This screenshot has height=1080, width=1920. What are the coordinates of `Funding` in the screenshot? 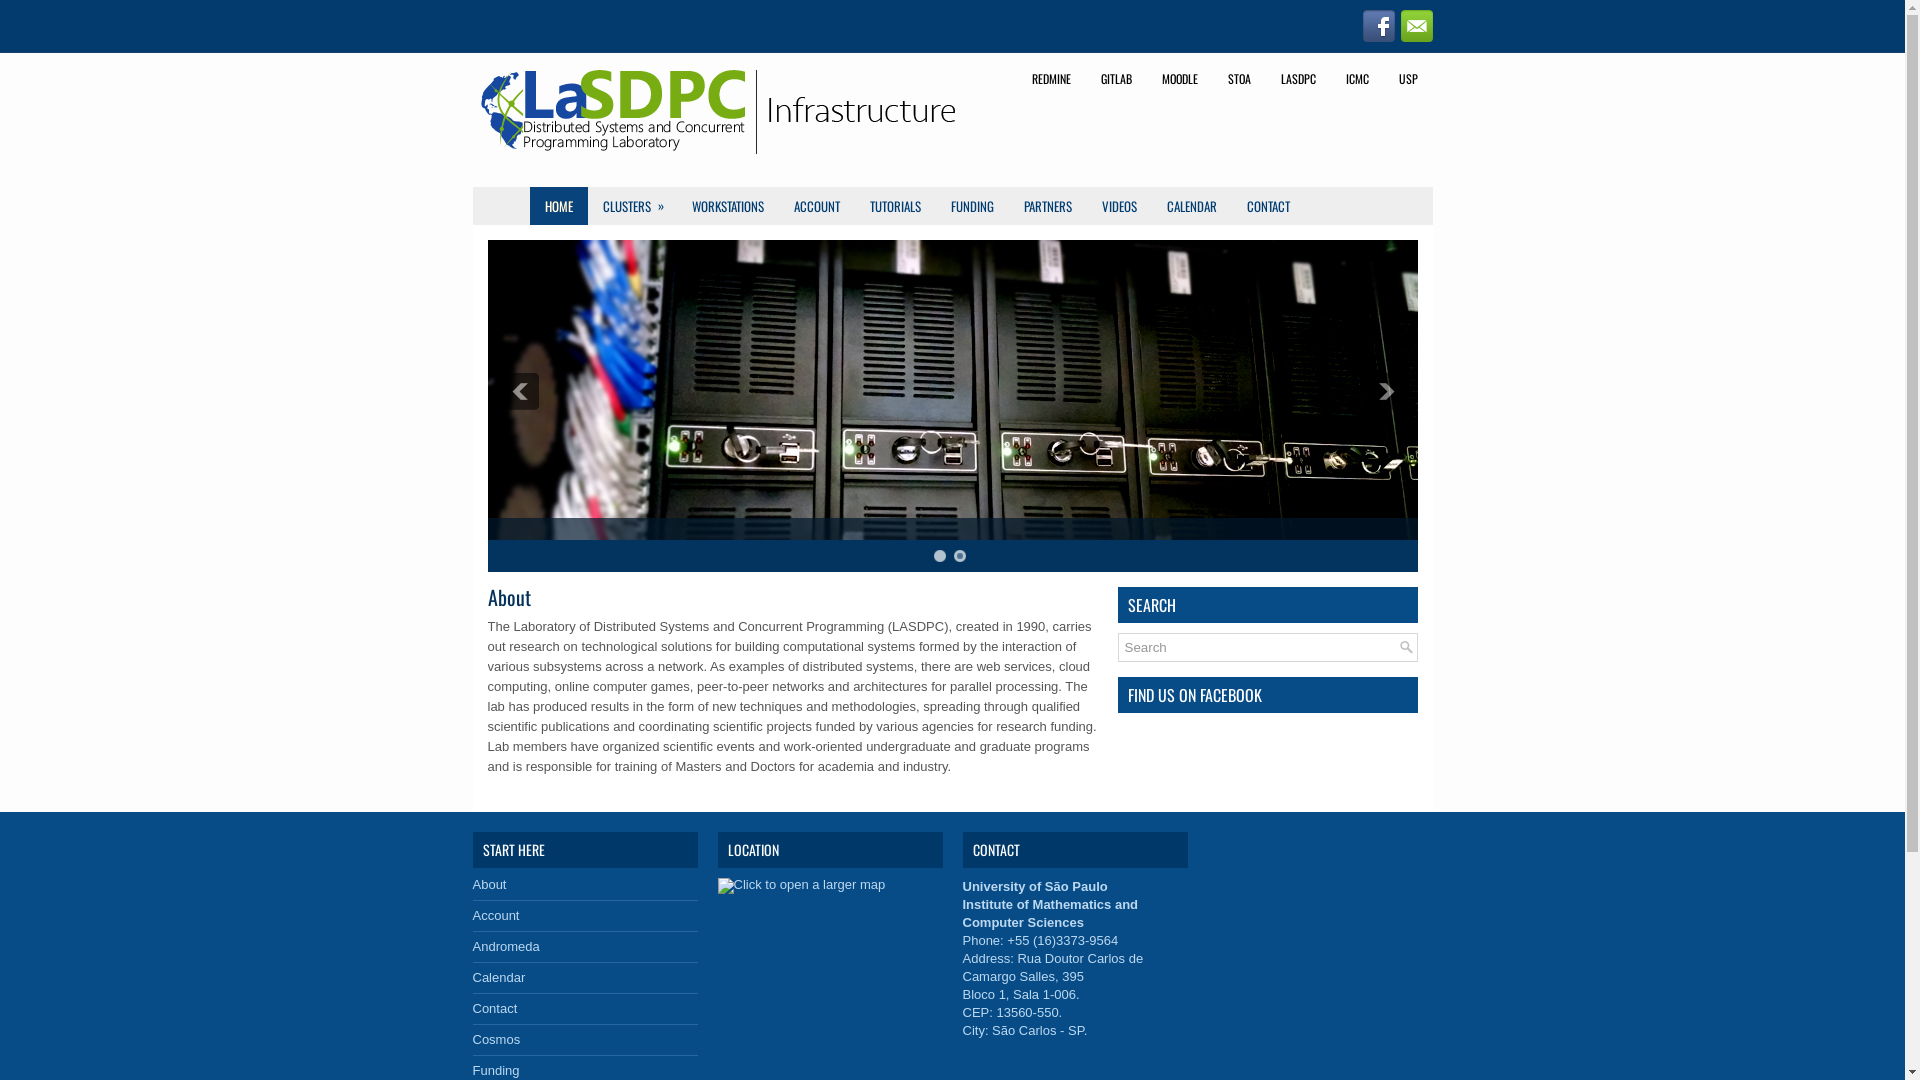 It's located at (496, 1070).